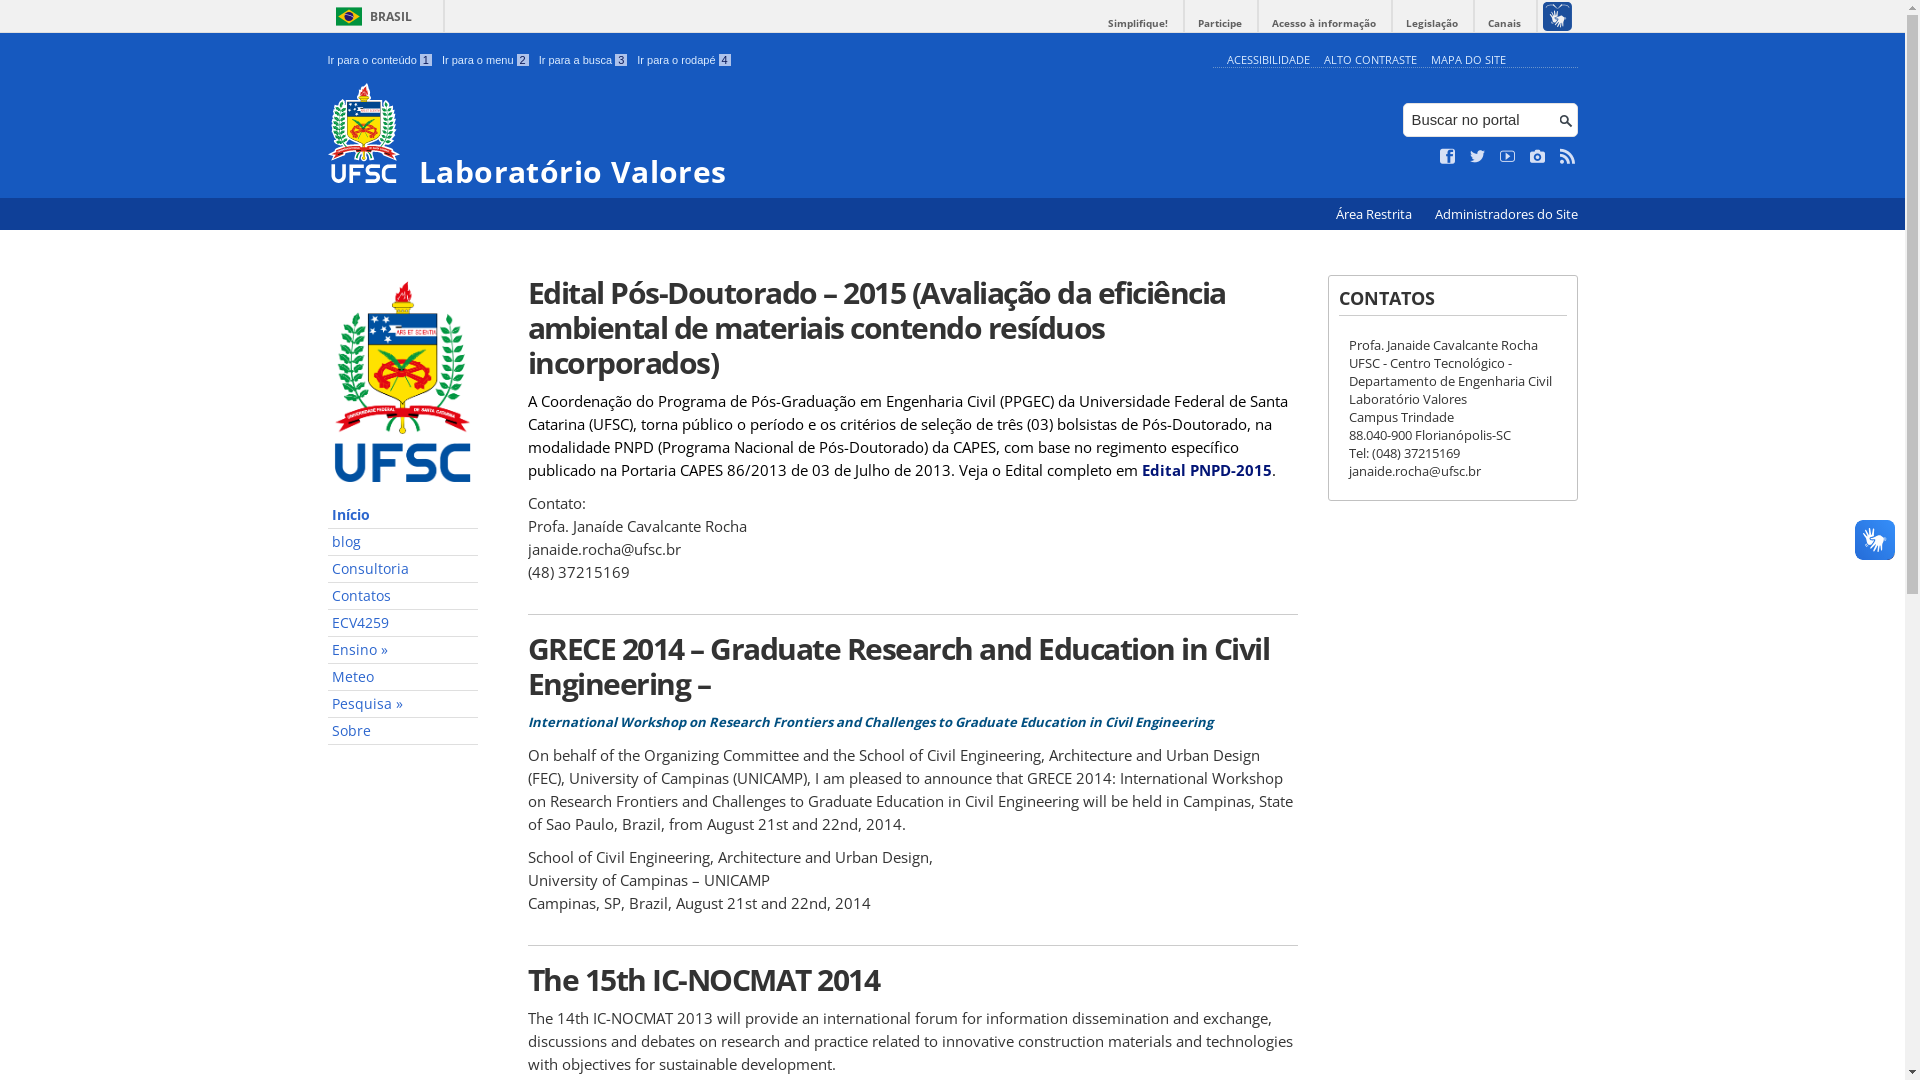  What do you see at coordinates (1220, 24) in the screenshot?
I see `Participe` at bounding box center [1220, 24].